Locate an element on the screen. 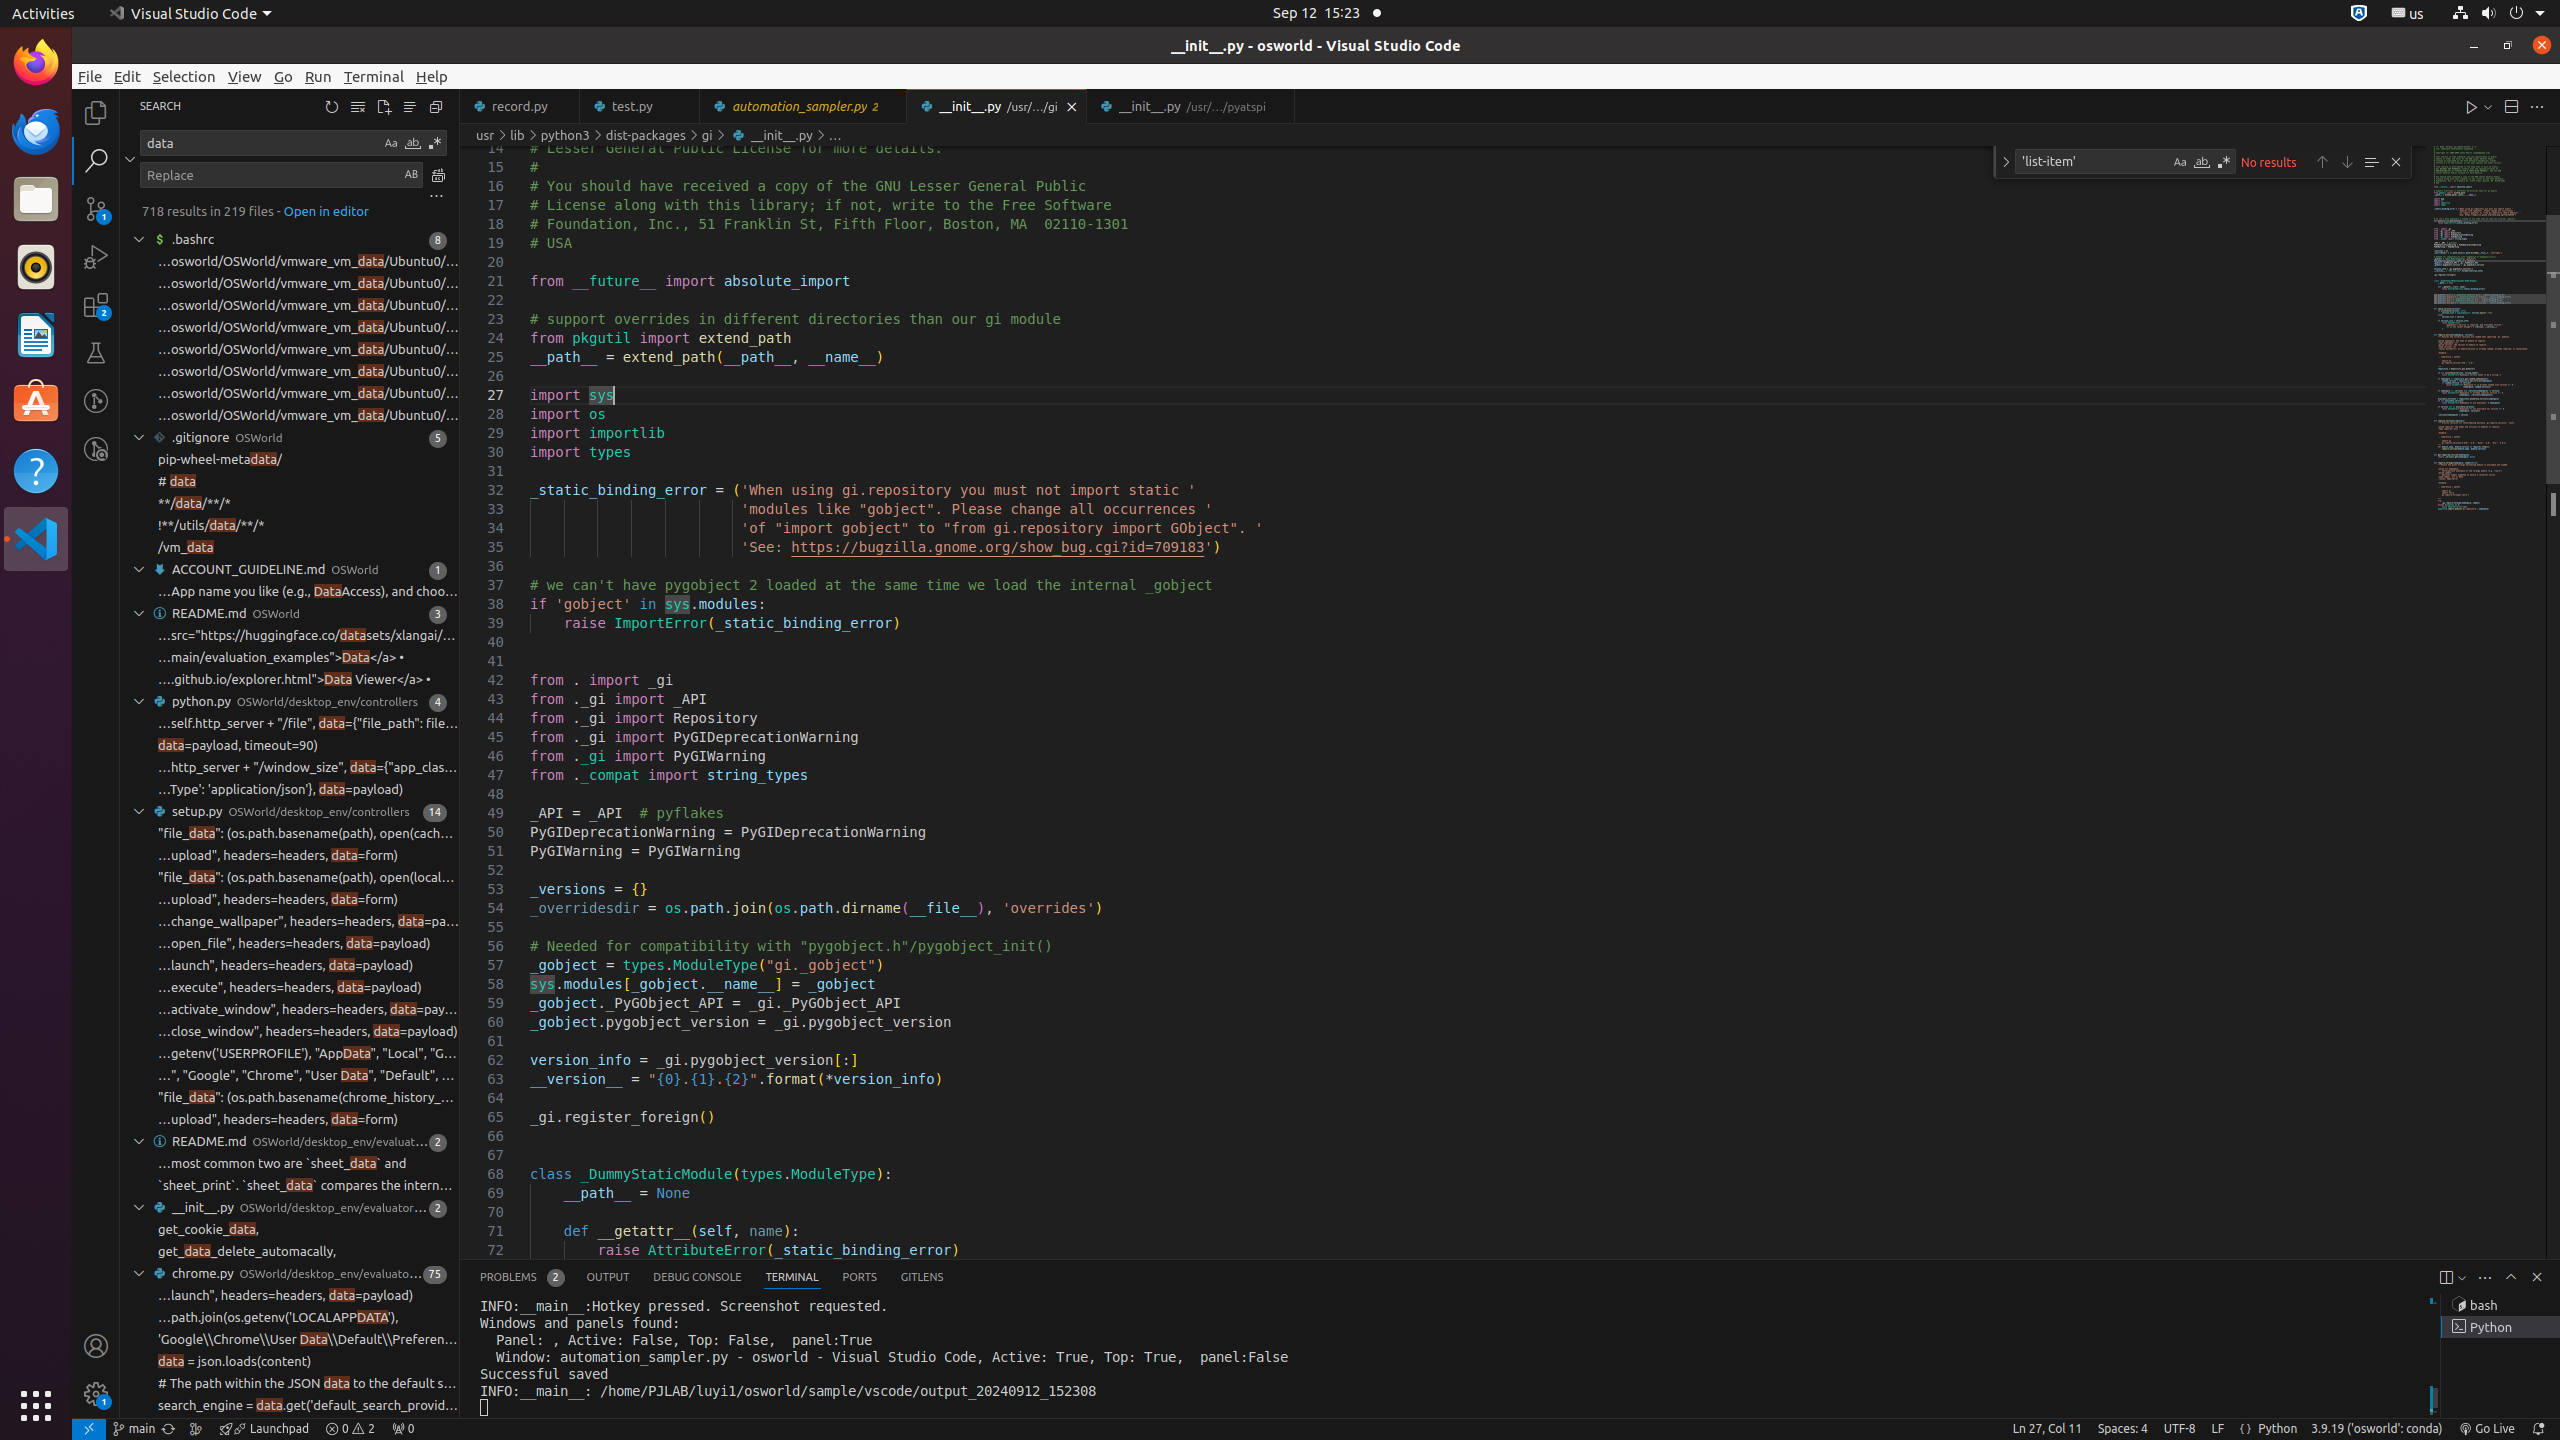 This screenshot has height=1440, width=2560. 2 matches in file README.md of folder OSWorld/desktop_env/evaluators, Search result is located at coordinates (290, 1142).